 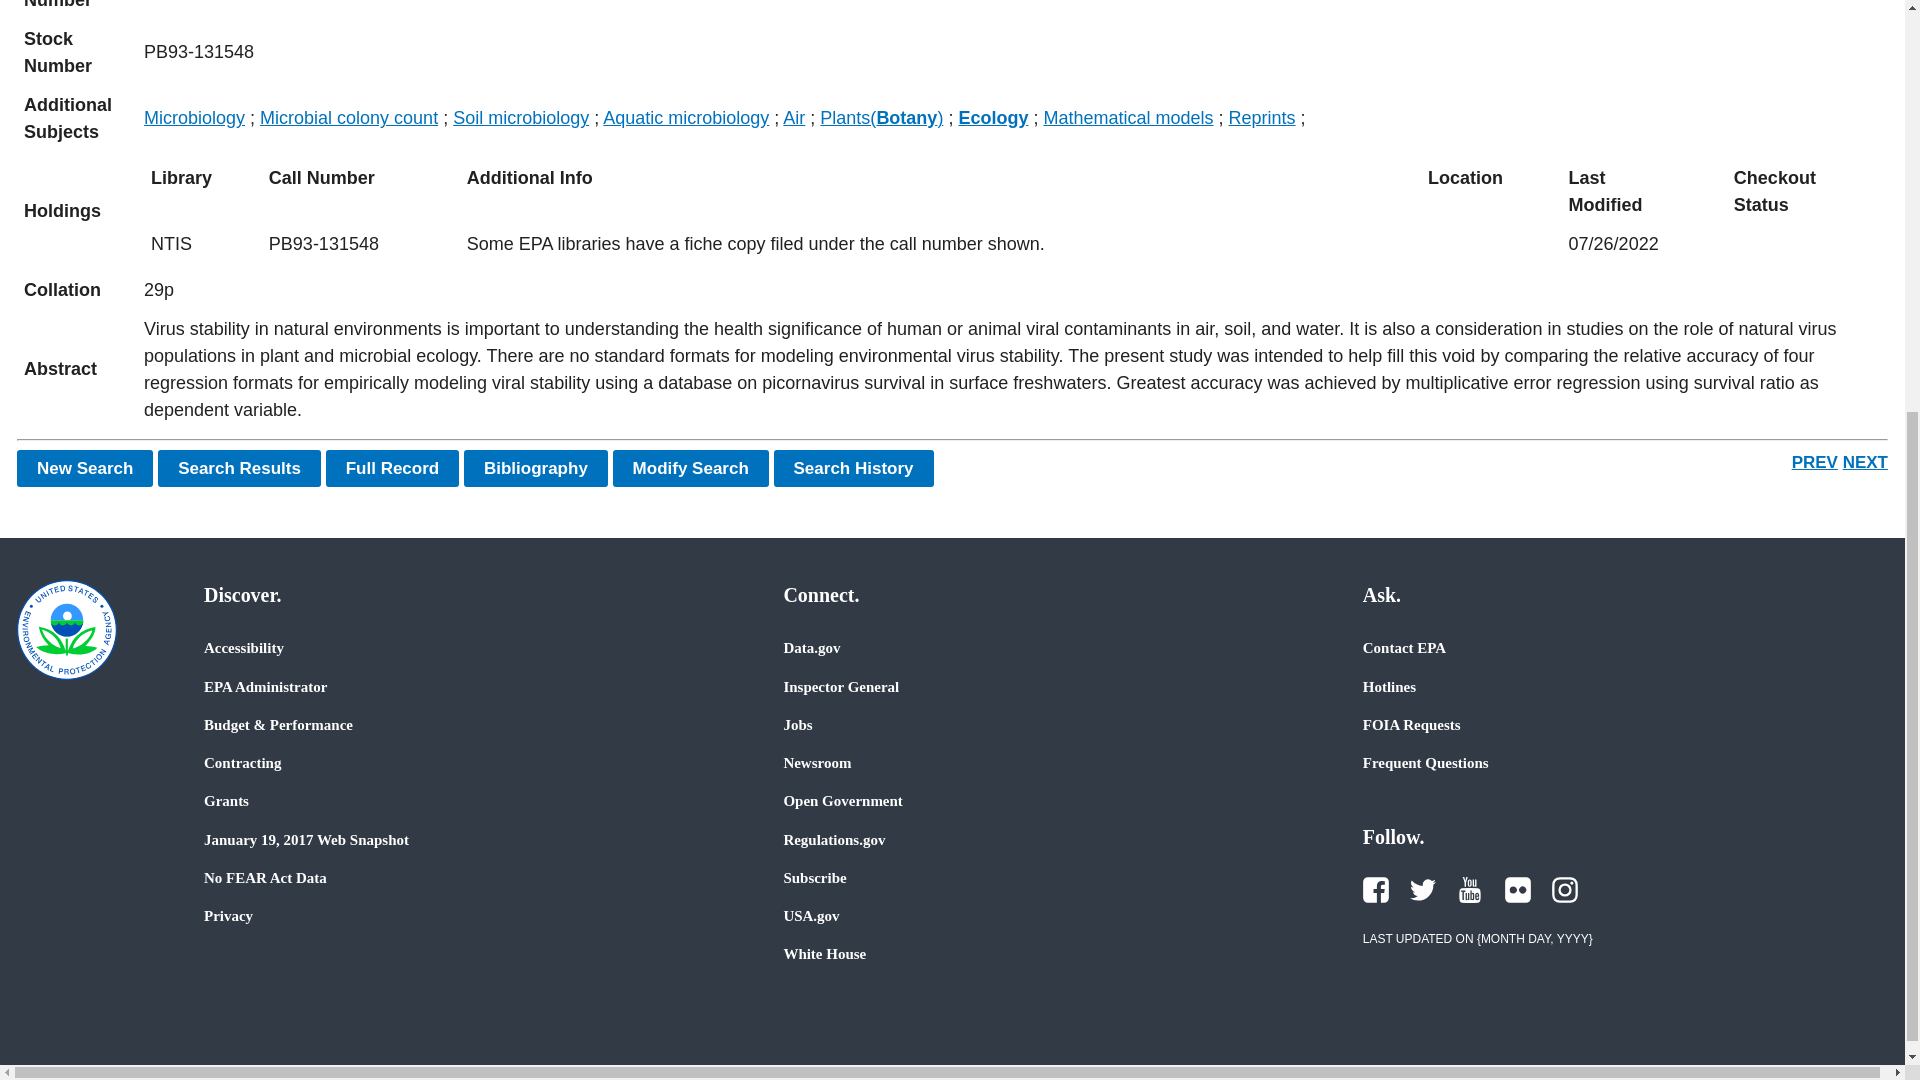 I want to click on full length text available by clicking full record, so click(x=1012, y=370).